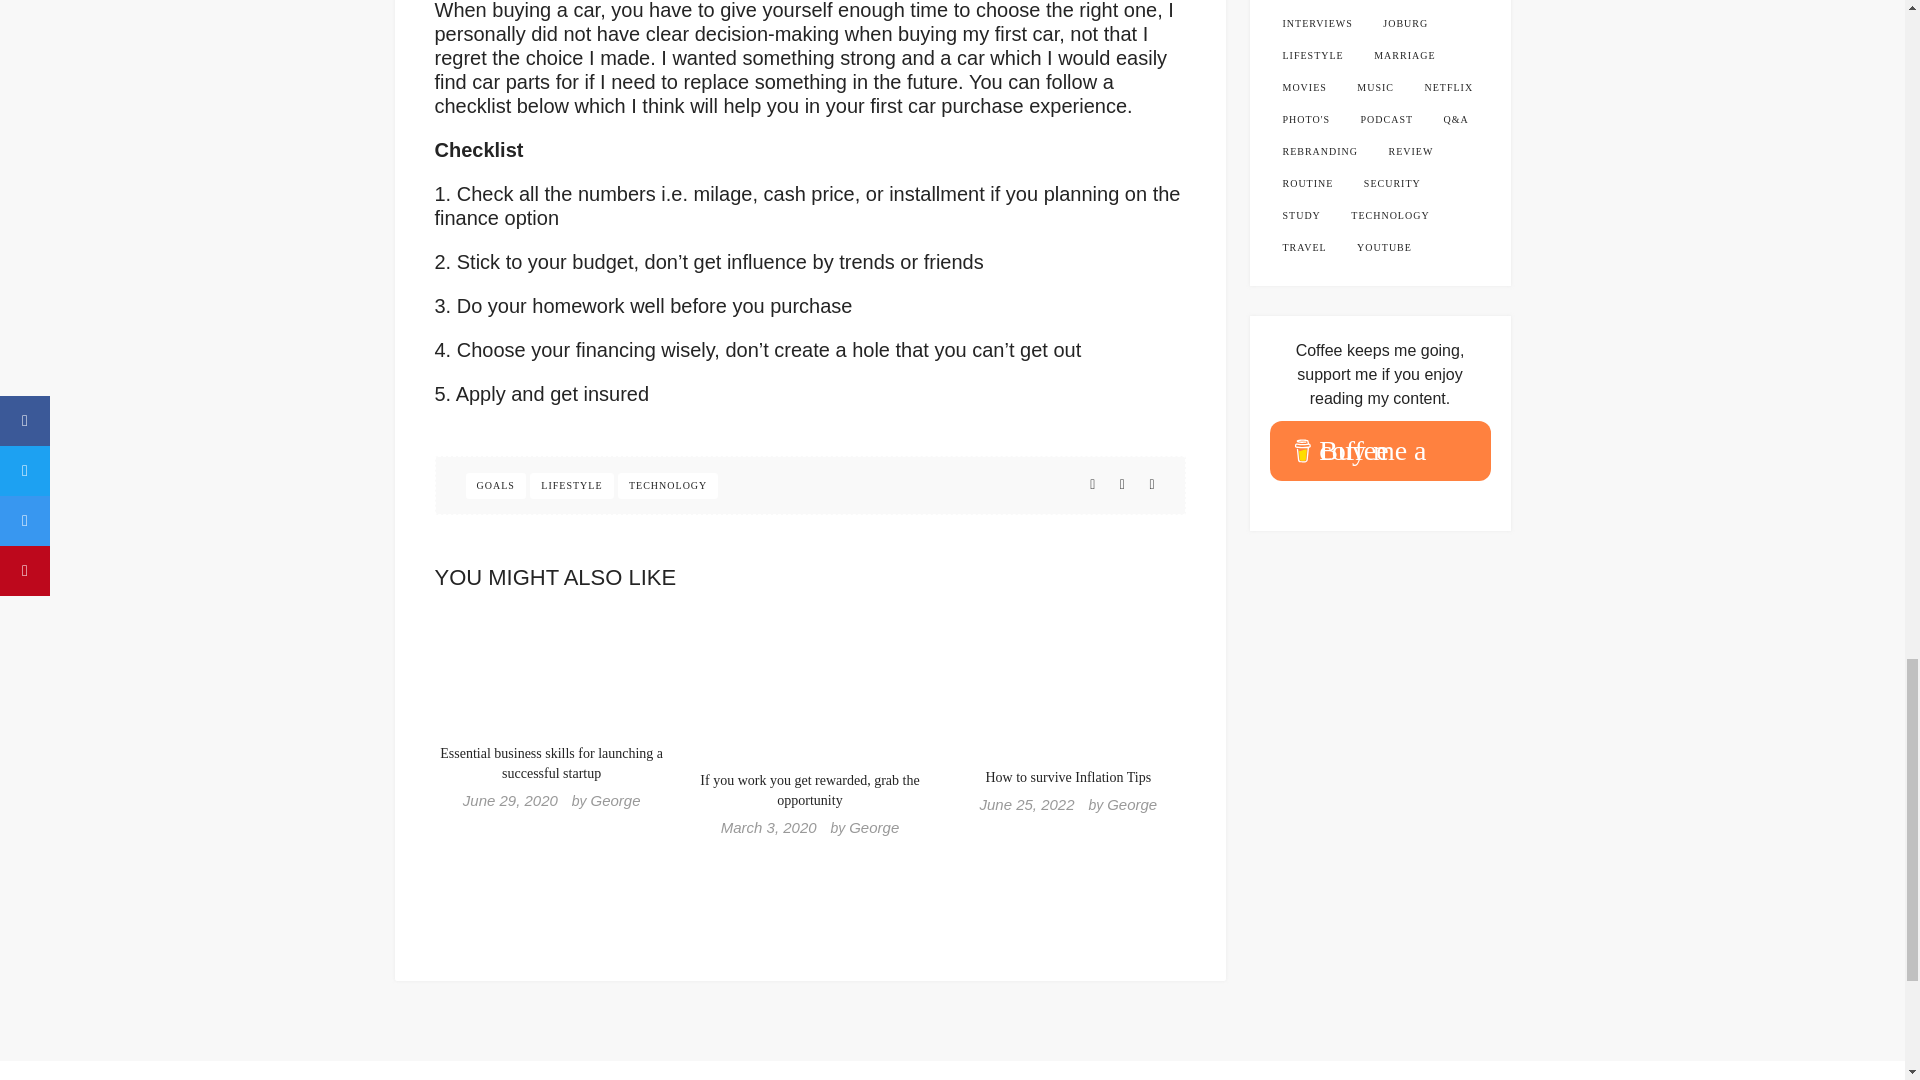 The image size is (1920, 1080). Describe the element at coordinates (614, 800) in the screenshot. I see `George` at that location.